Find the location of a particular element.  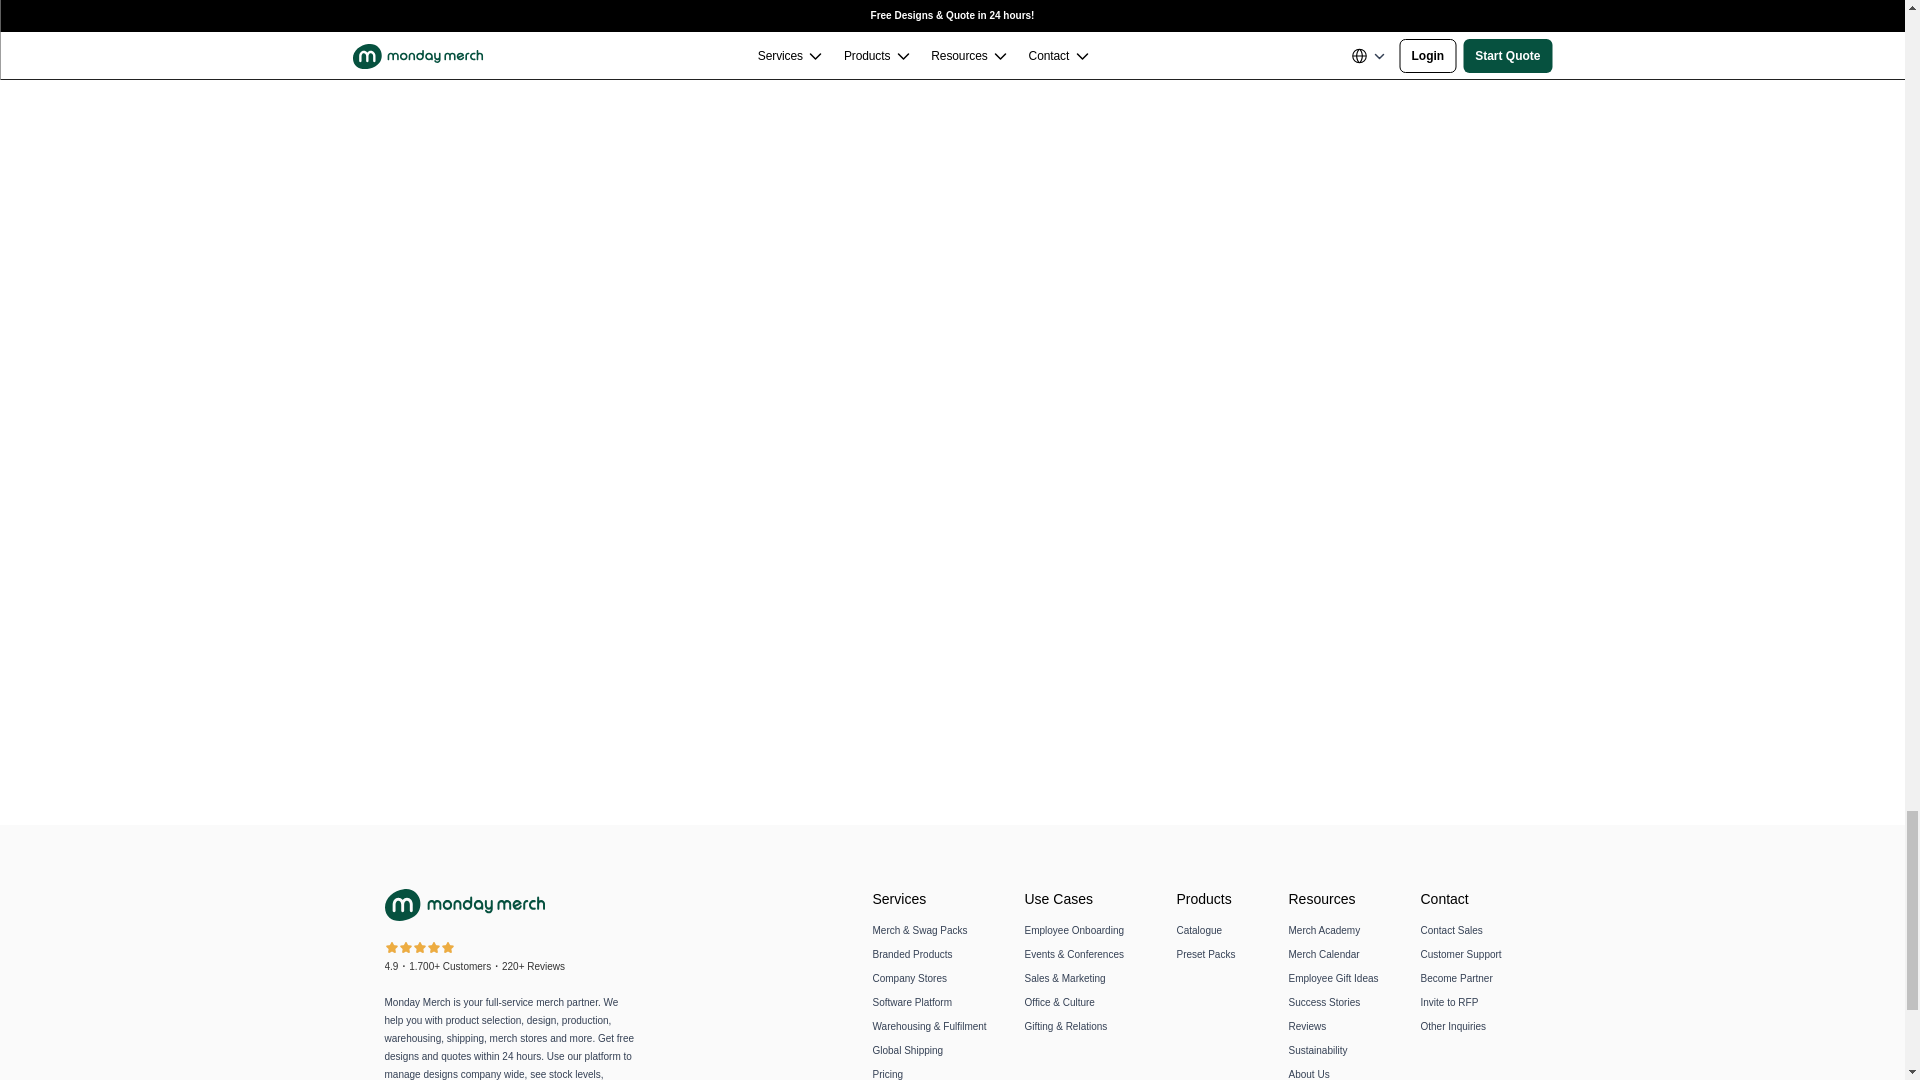

Customer Support is located at coordinates (1460, 954).